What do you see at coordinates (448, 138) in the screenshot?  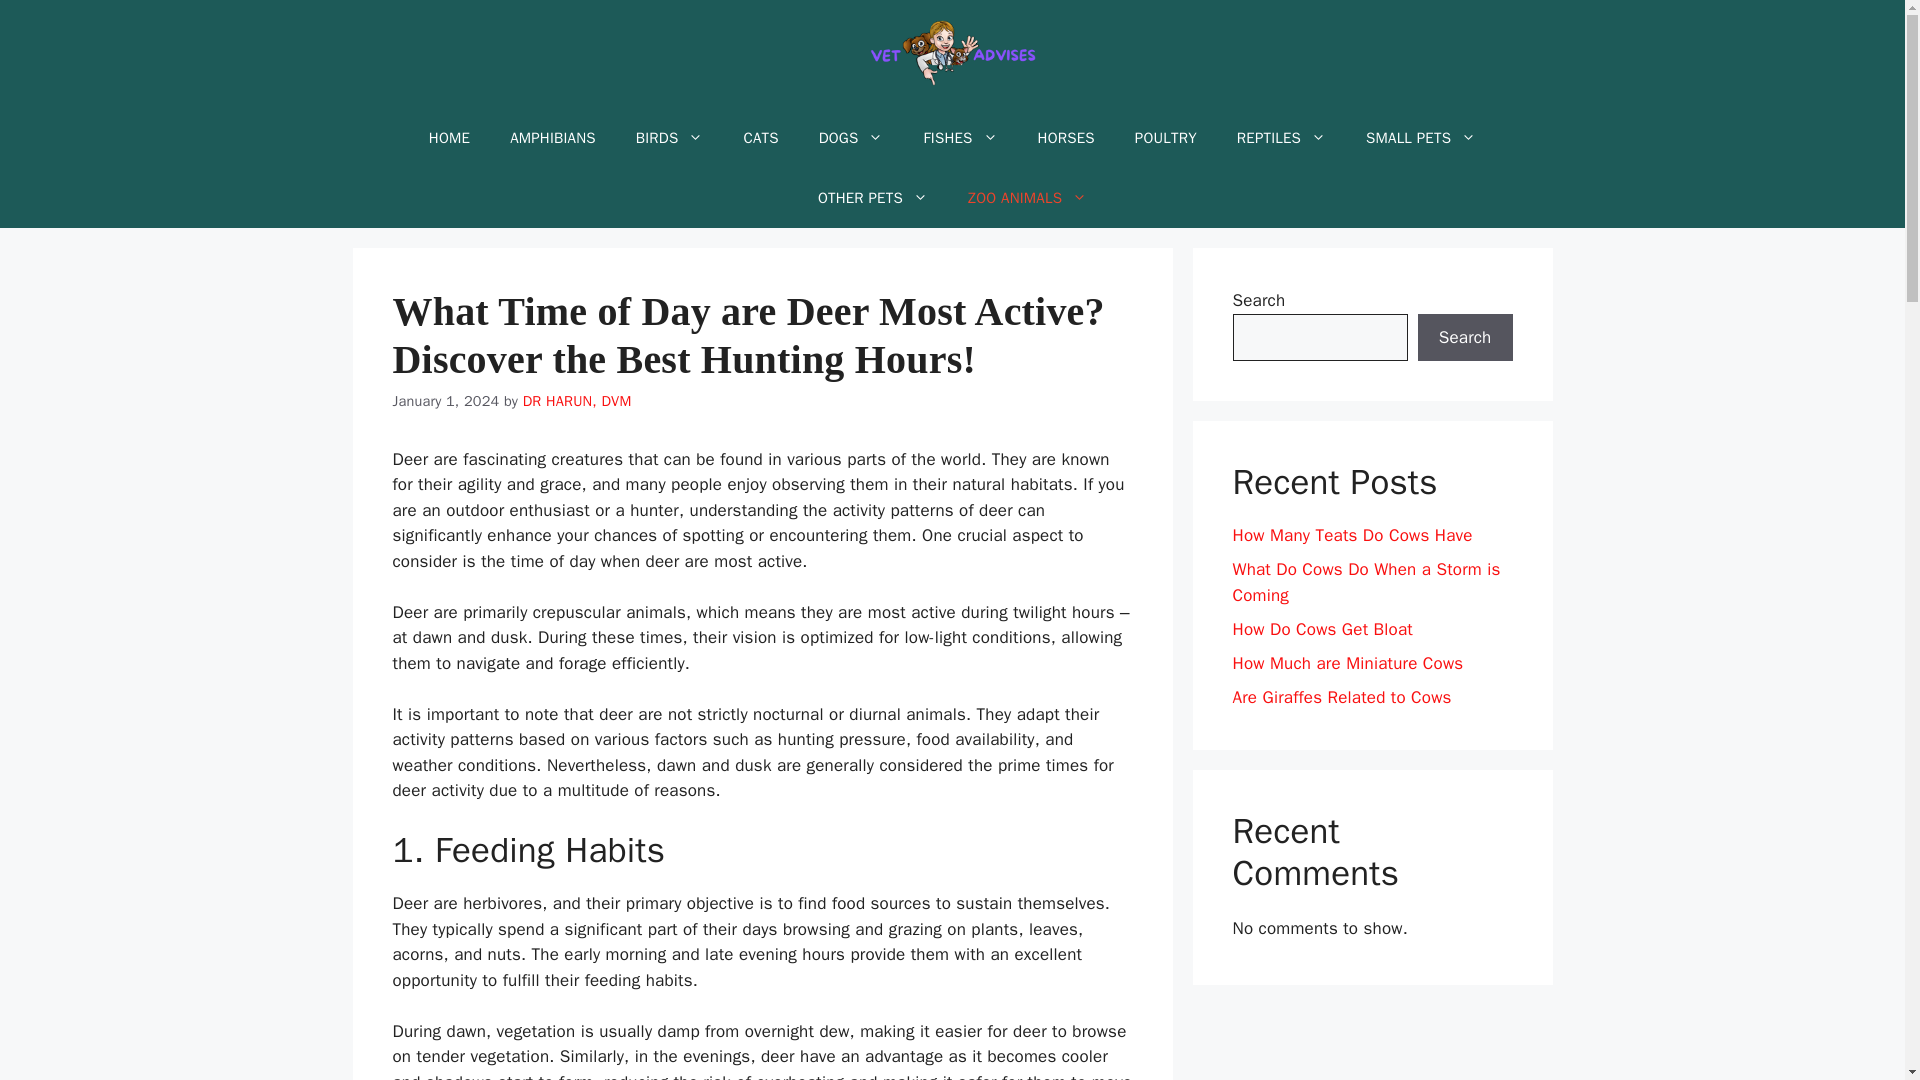 I see `HOME` at bounding box center [448, 138].